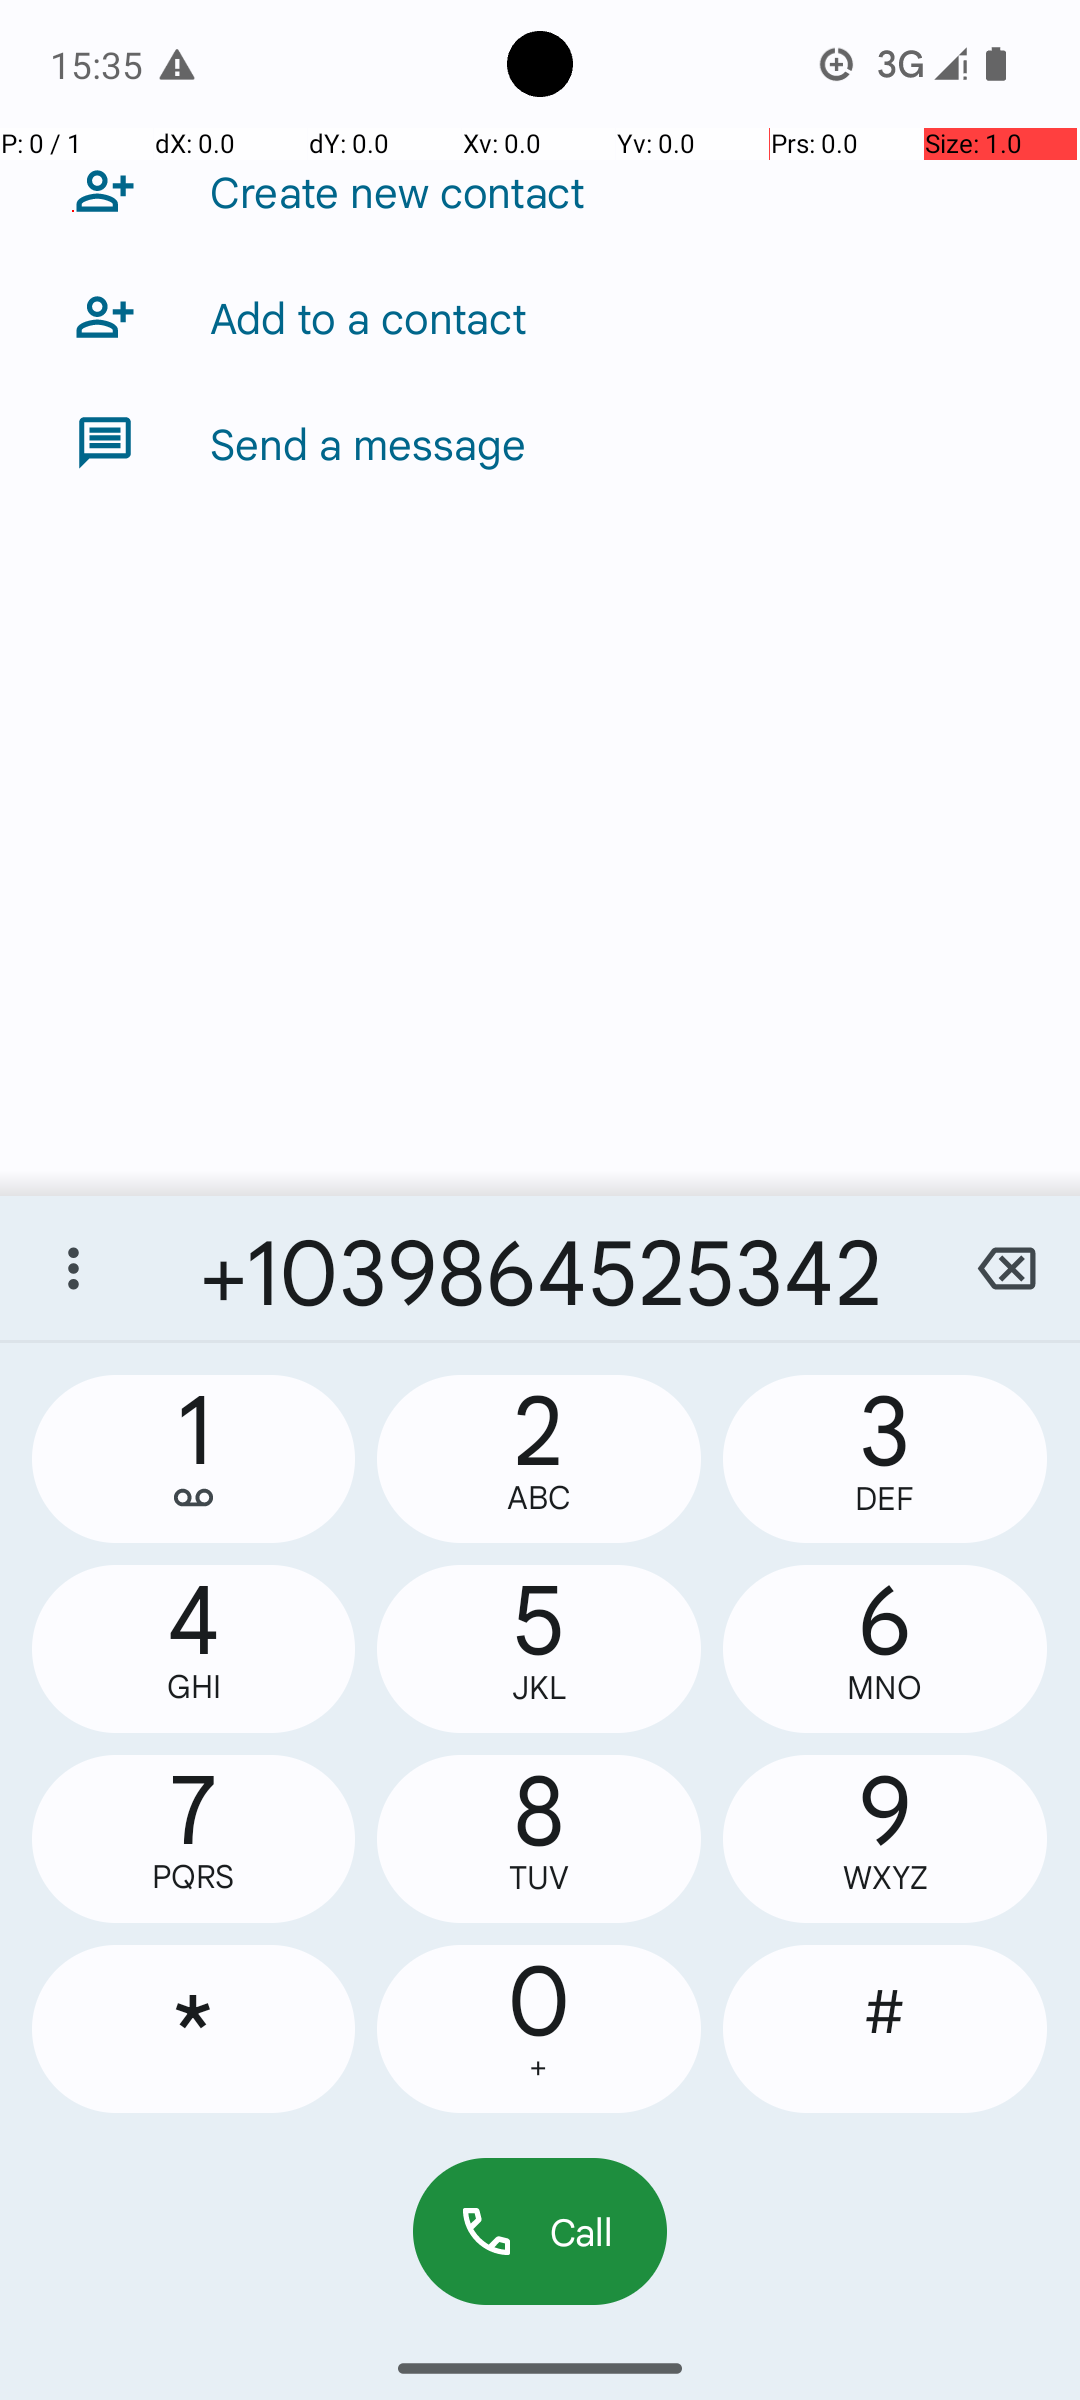  What do you see at coordinates (885, 1688) in the screenshot?
I see `MNO` at bounding box center [885, 1688].